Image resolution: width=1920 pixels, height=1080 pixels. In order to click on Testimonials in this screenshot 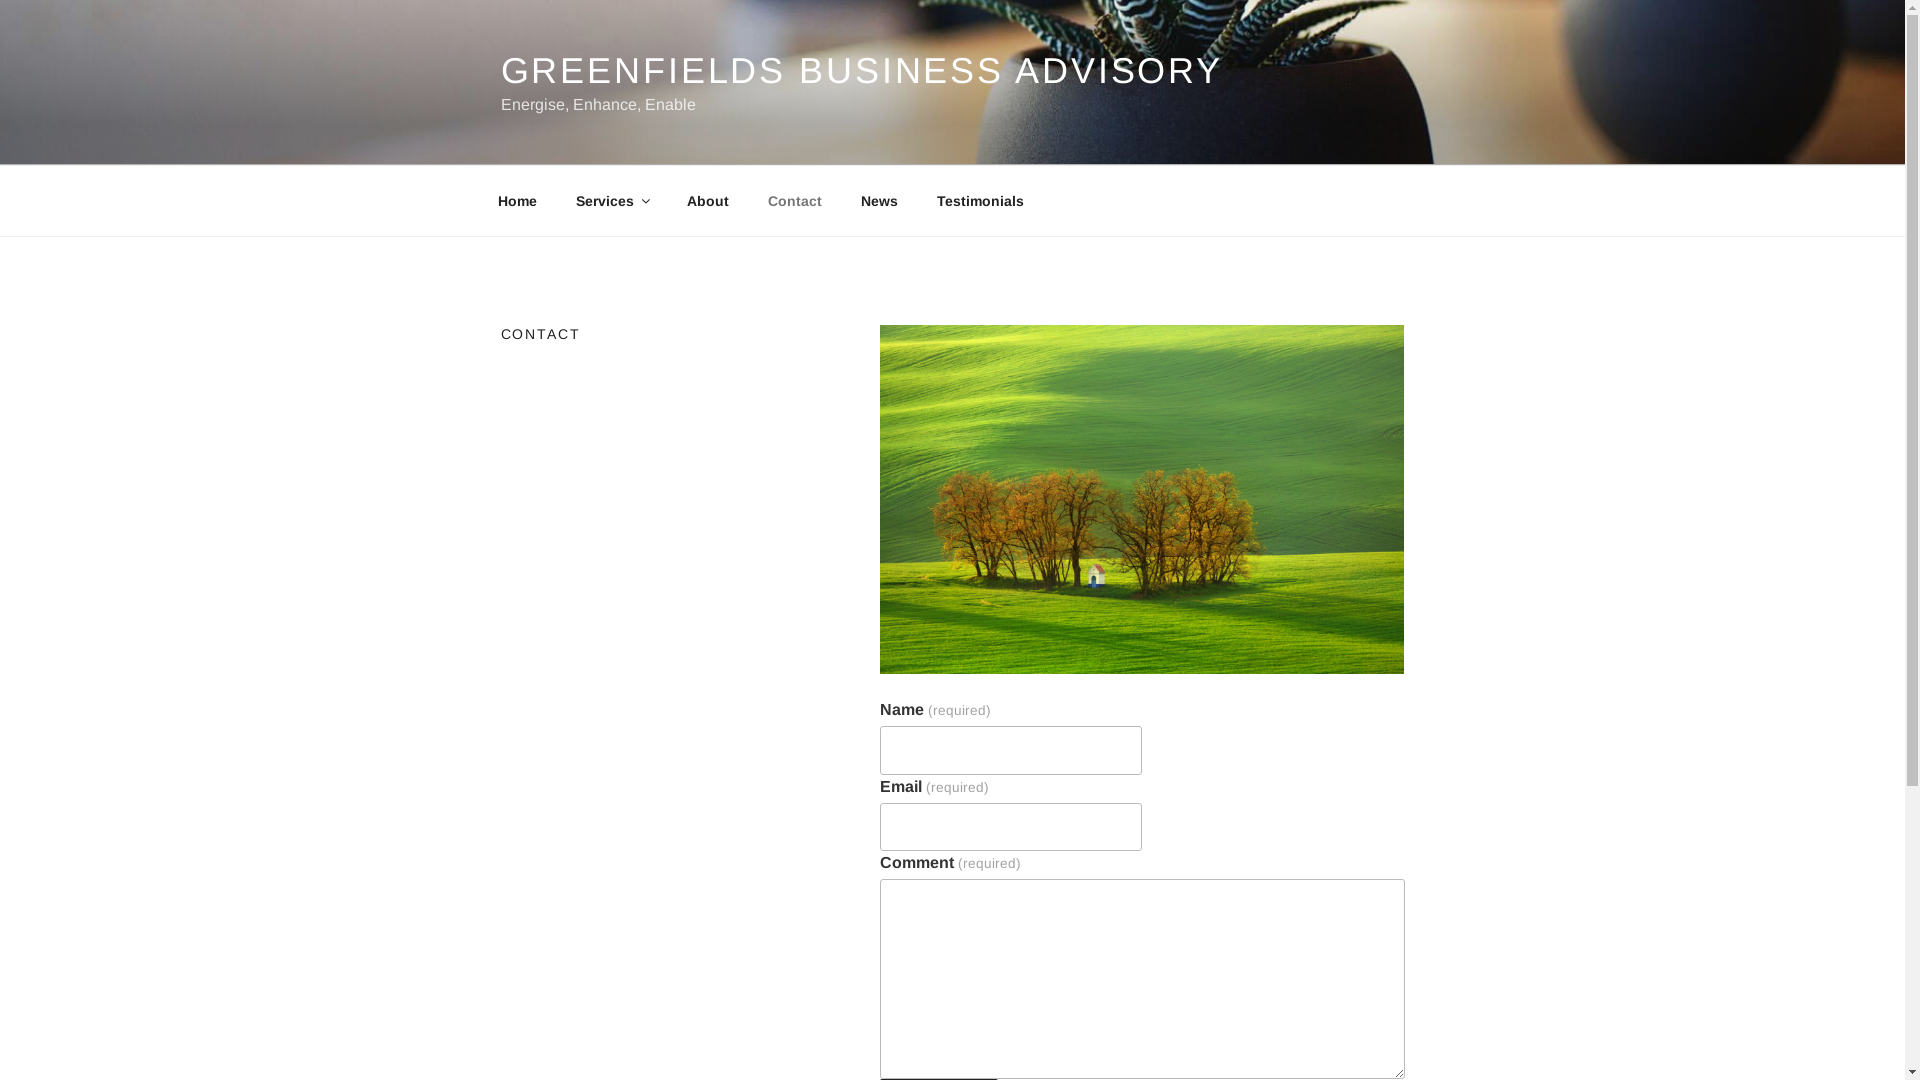, I will do `click(981, 200)`.